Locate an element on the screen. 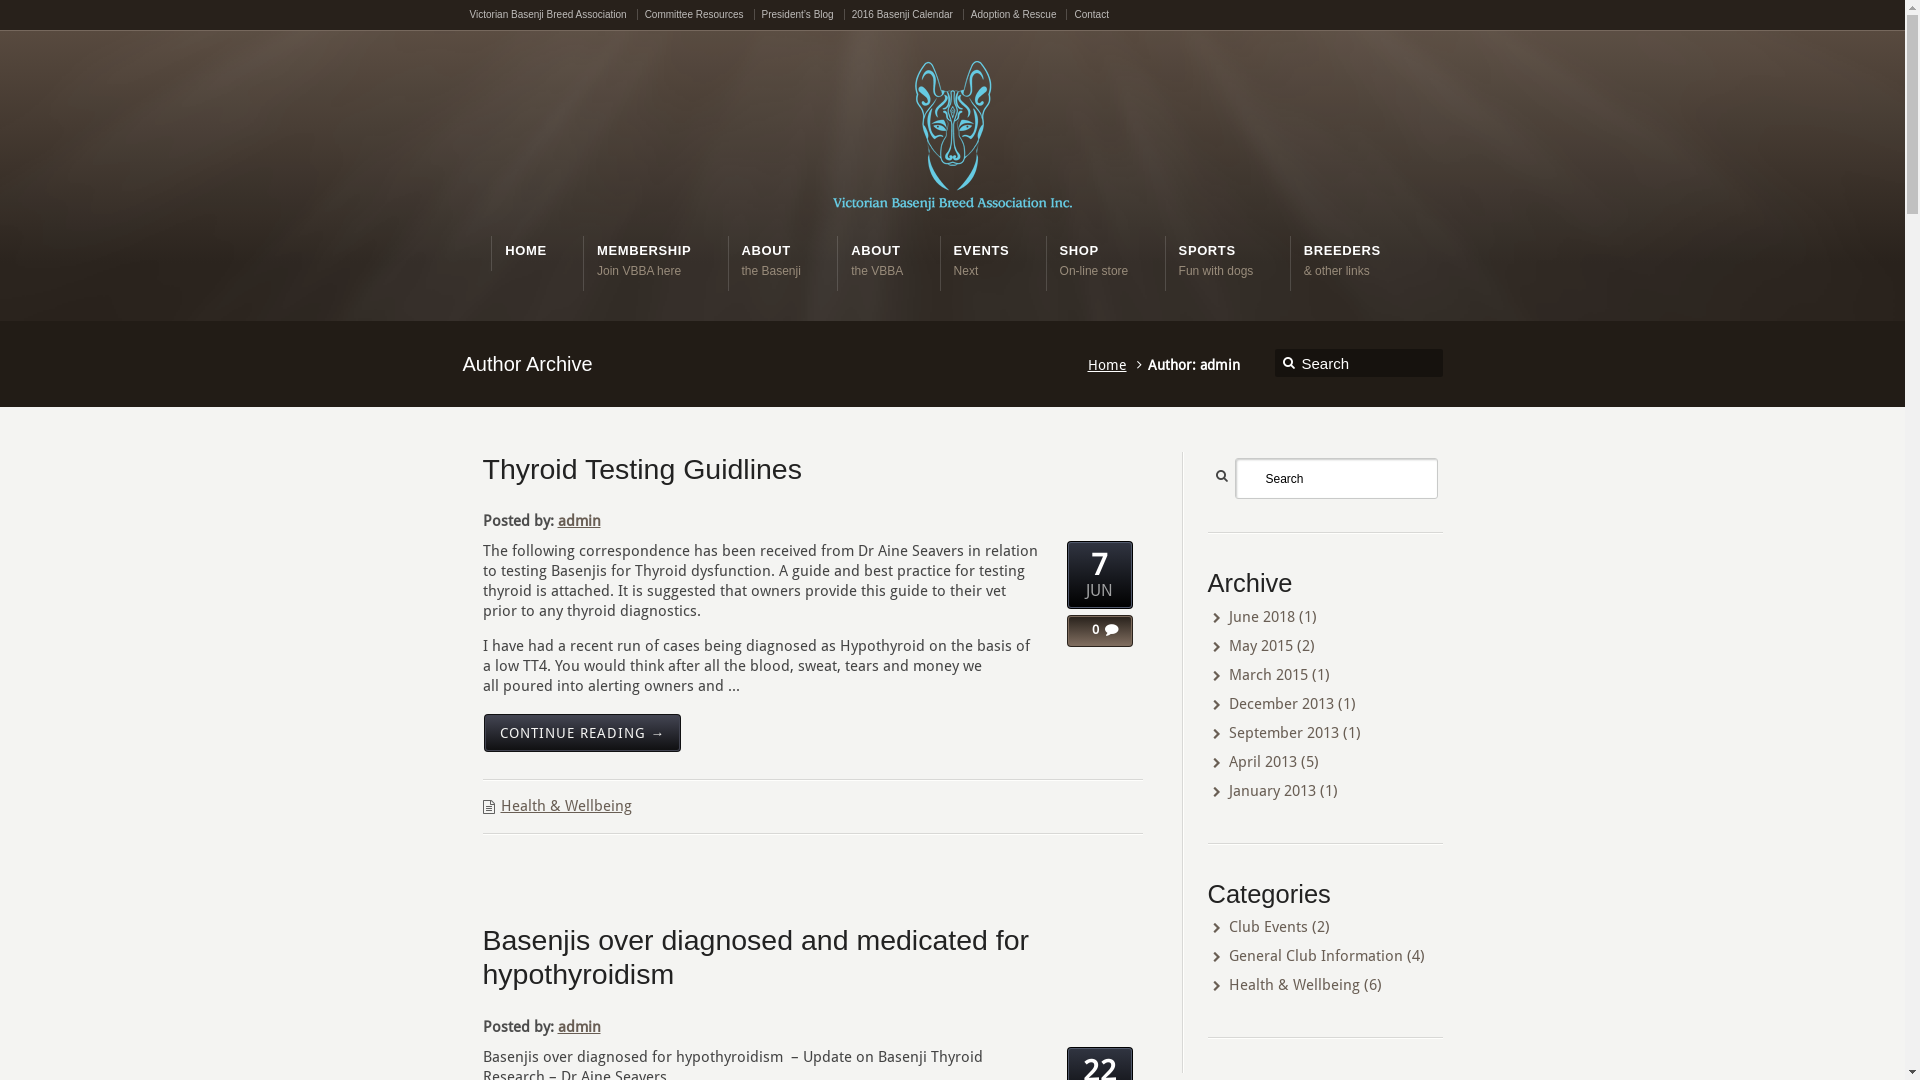  BREEDERS
& other links is located at coordinates (1342, 260).